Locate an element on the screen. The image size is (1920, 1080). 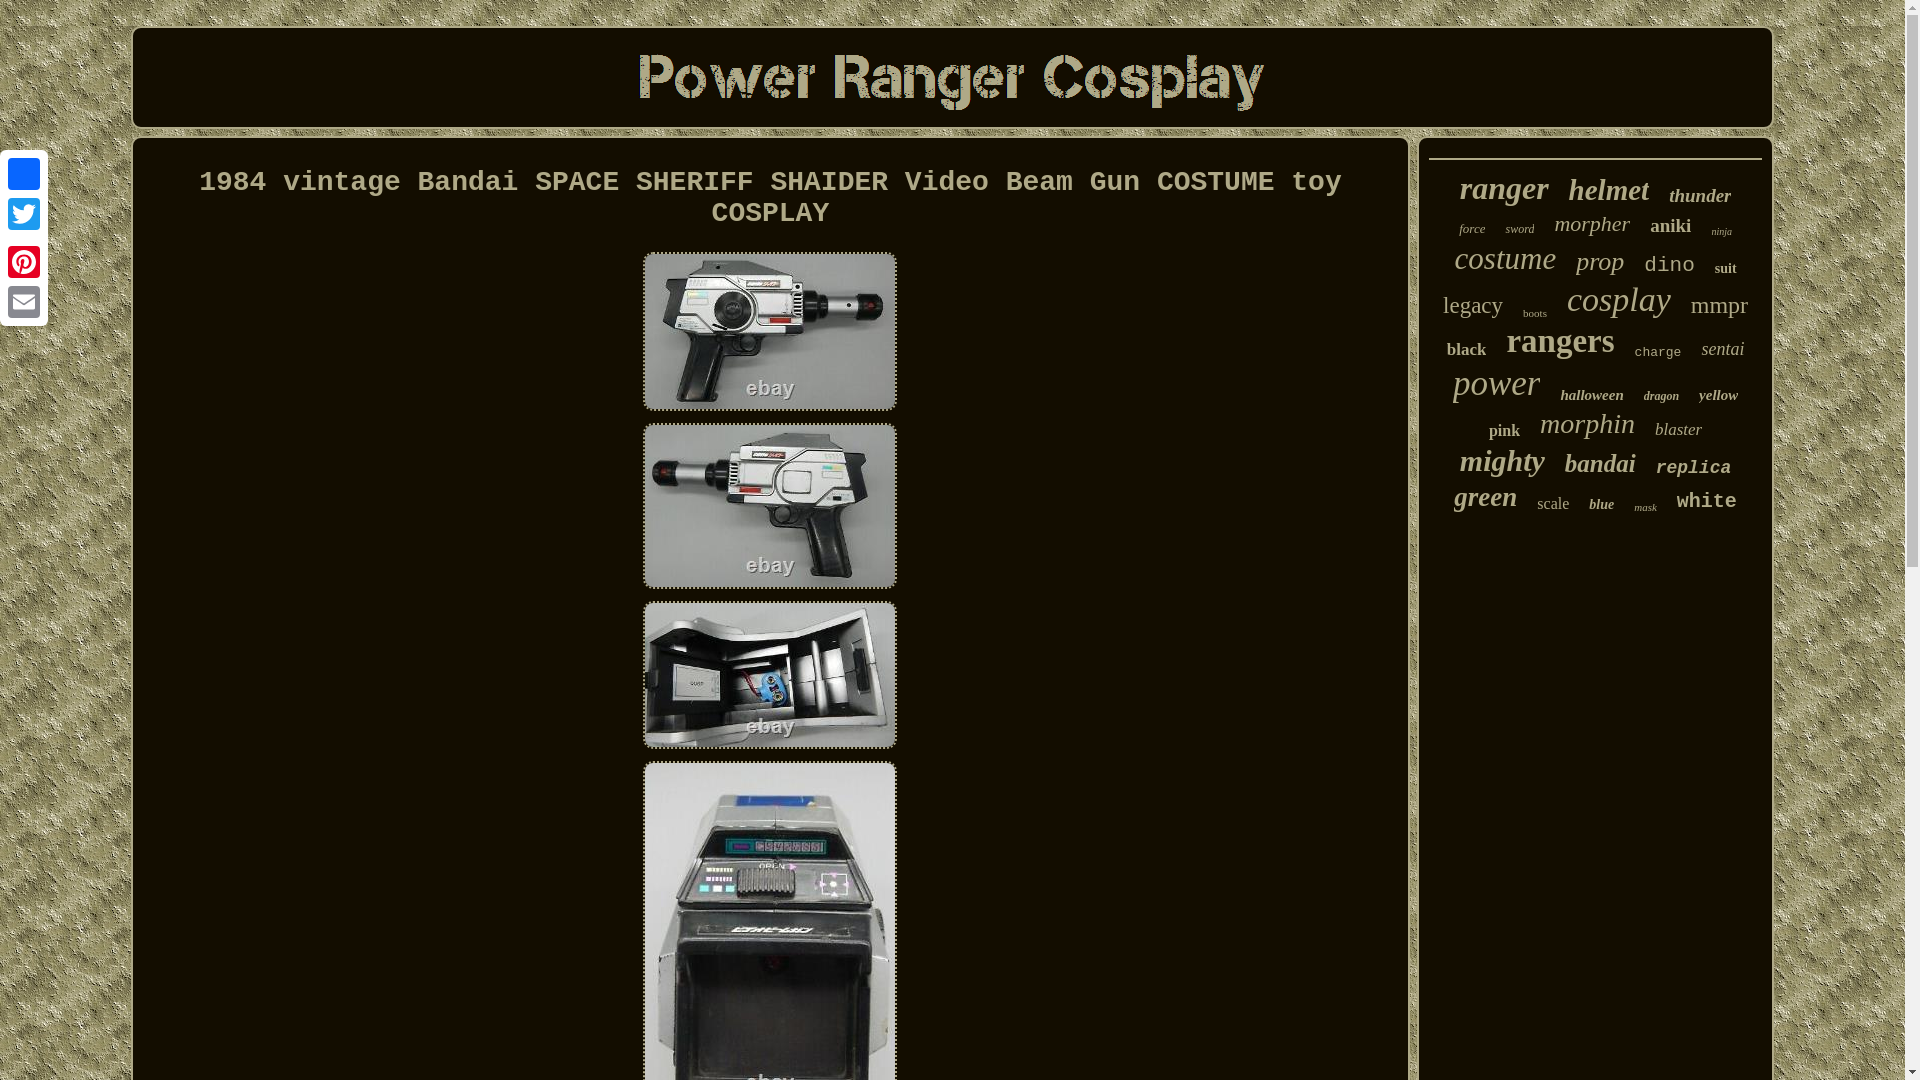
sentai is located at coordinates (1722, 349).